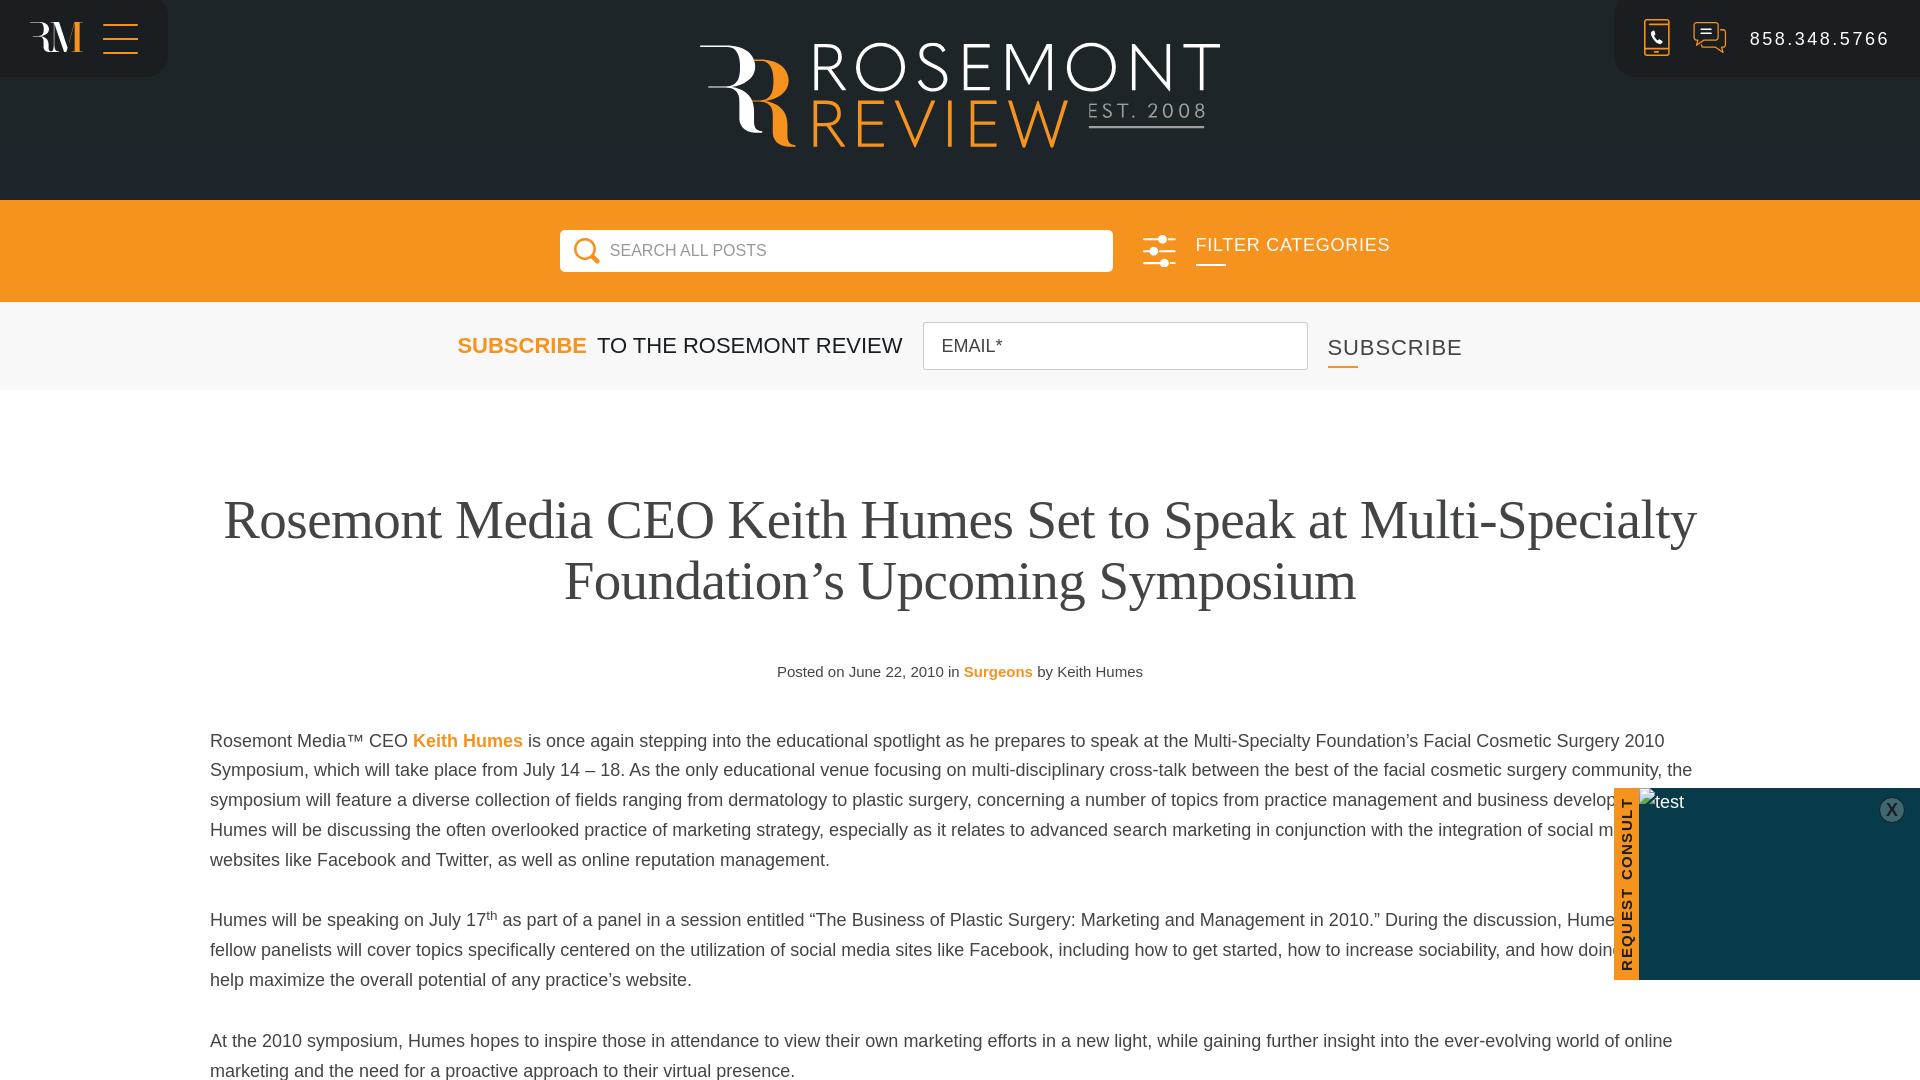 The image size is (1920, 1080). What do you see at coordinates (467, 740) in the screenshot?
I see `Keith Humes` at bounding box center [467, 740].